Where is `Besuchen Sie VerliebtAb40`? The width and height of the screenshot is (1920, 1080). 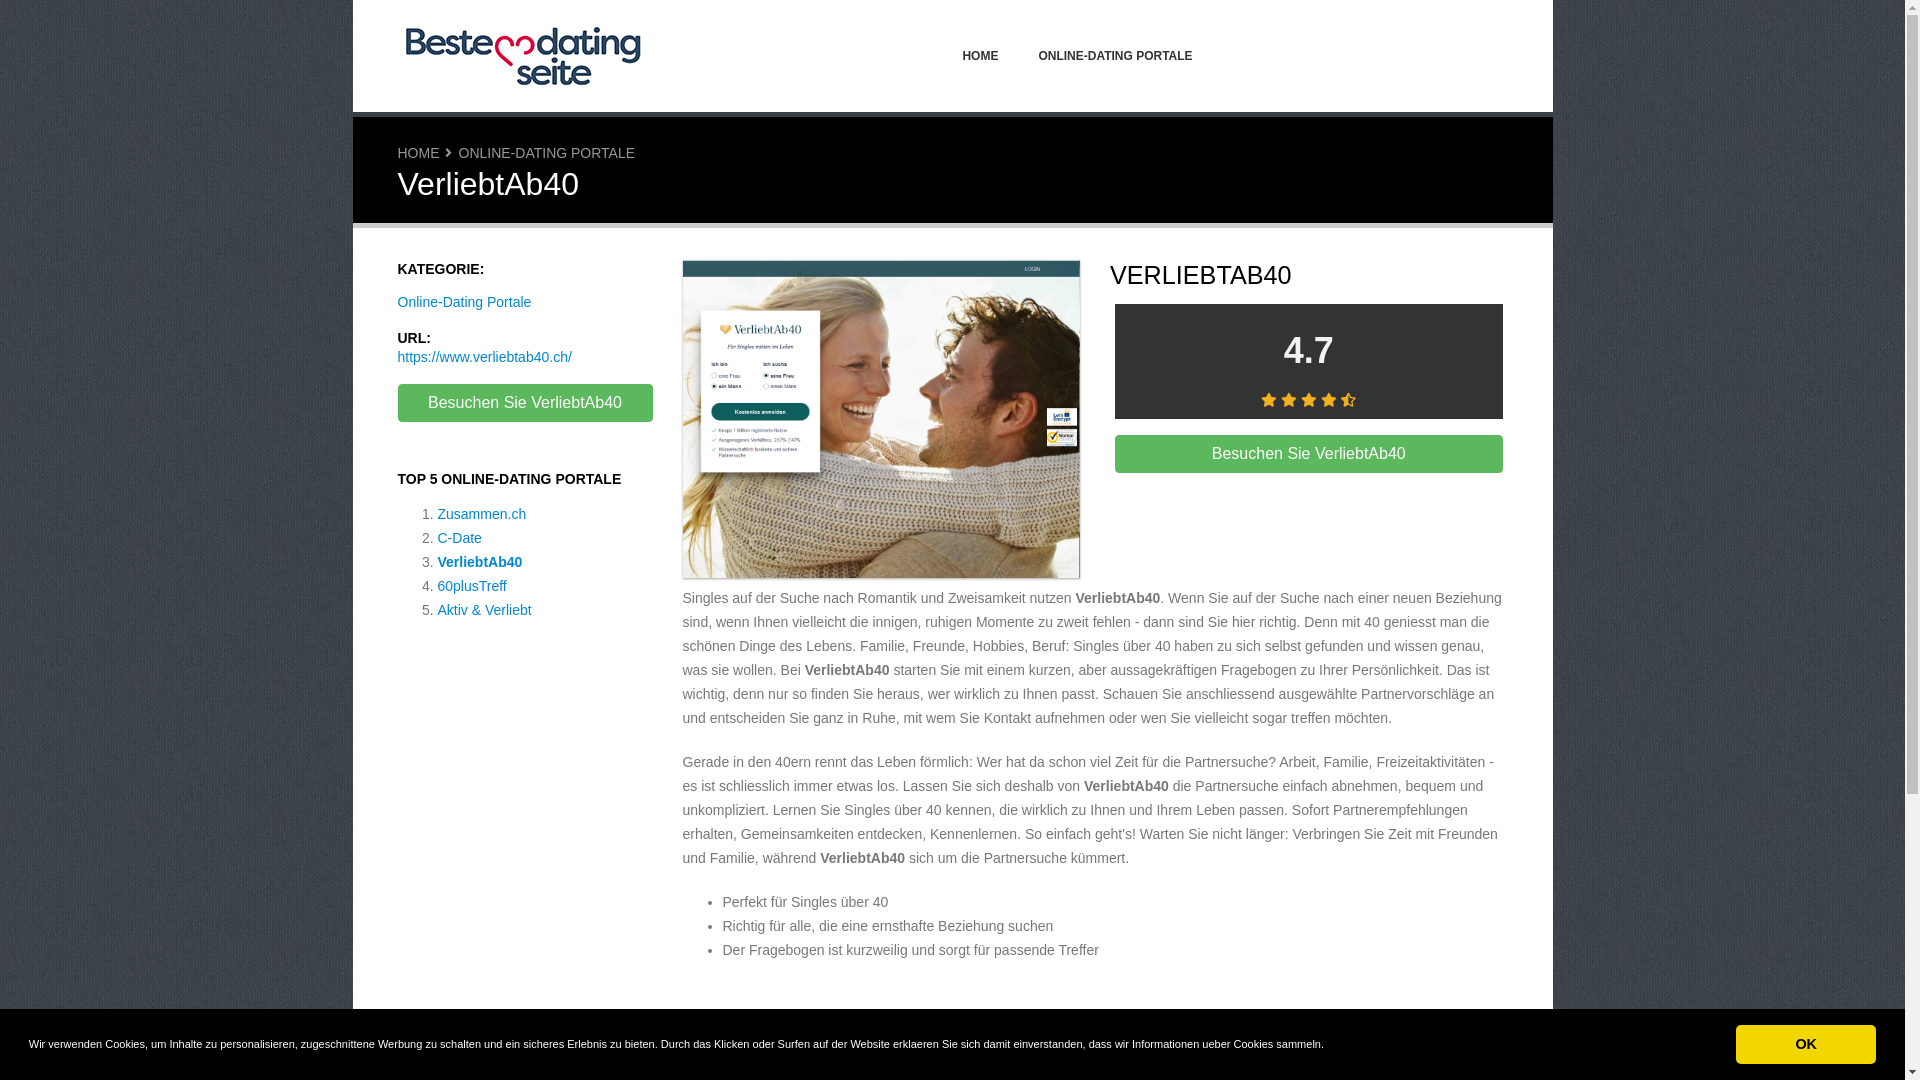 Besuchen Sie VerliebtAb40 is located at coordinates (1094, 1029).